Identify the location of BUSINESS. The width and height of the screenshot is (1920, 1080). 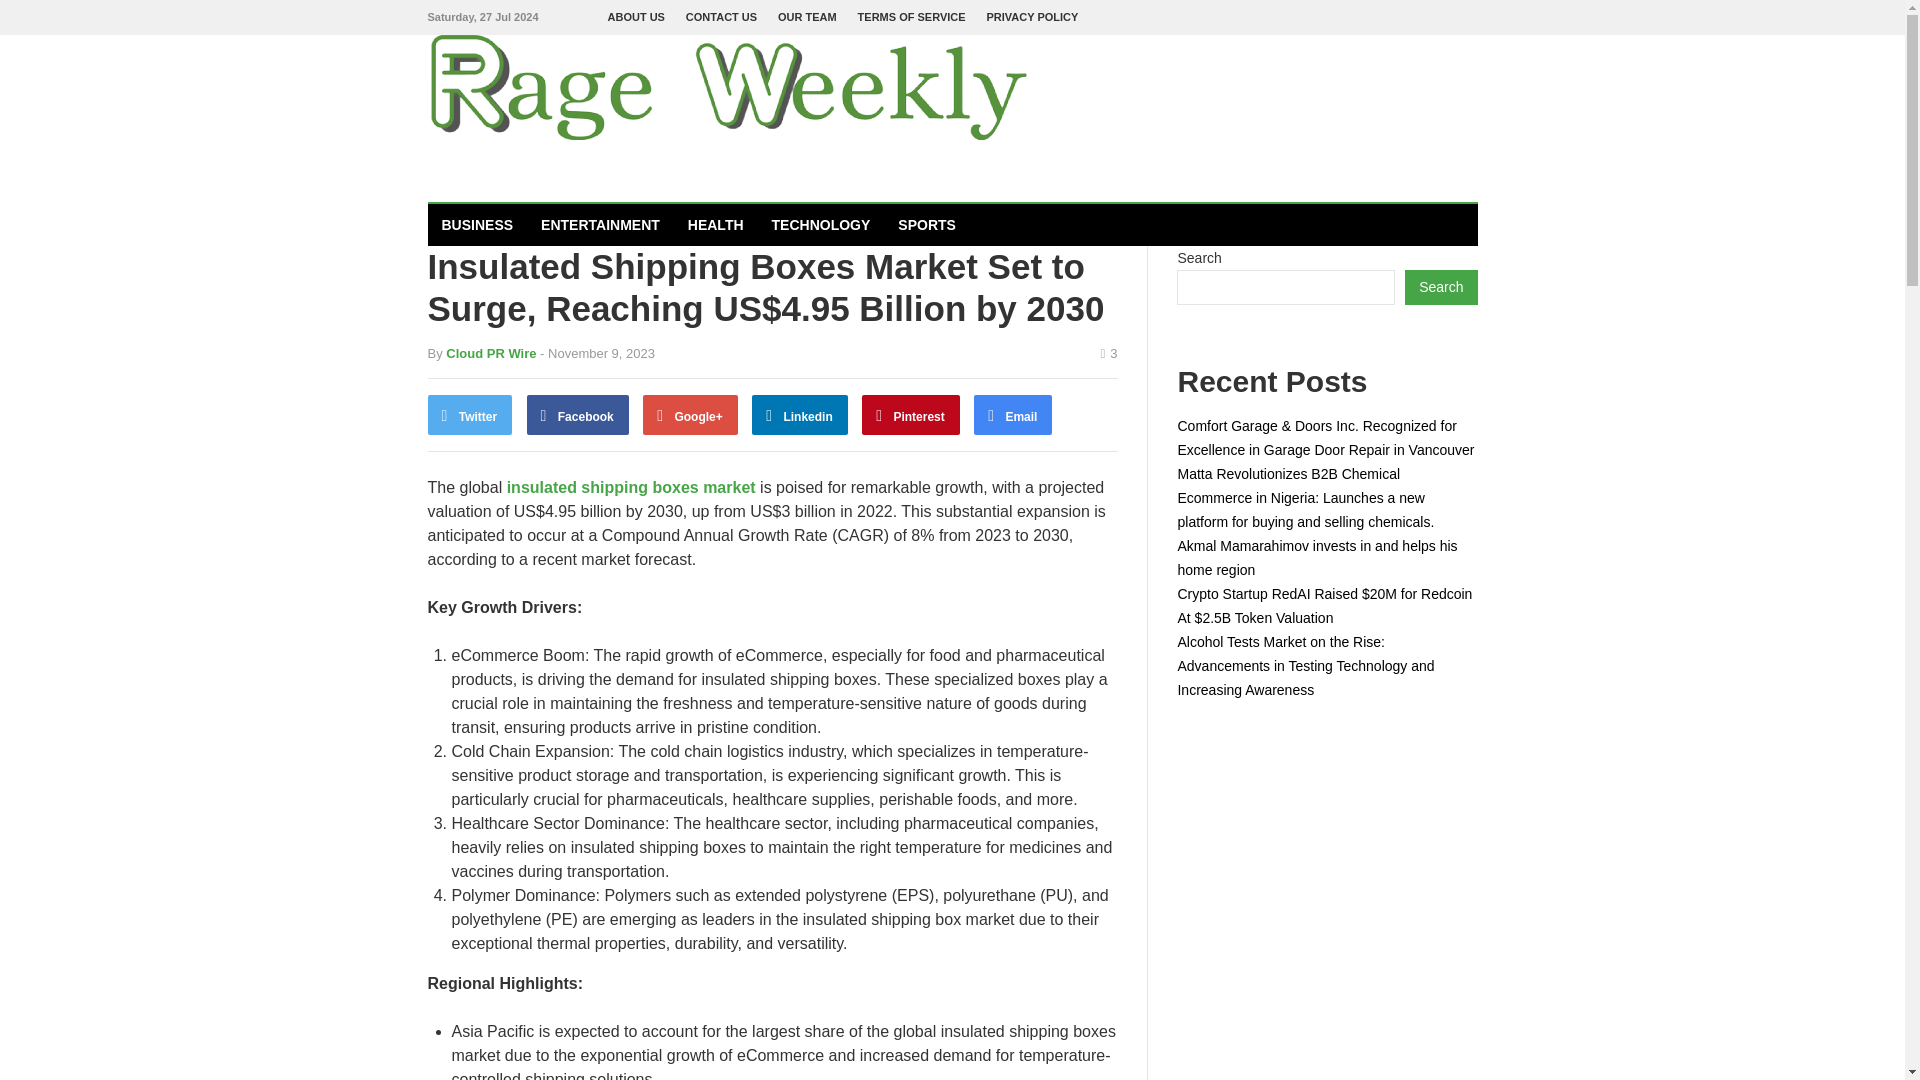
(478, 225).